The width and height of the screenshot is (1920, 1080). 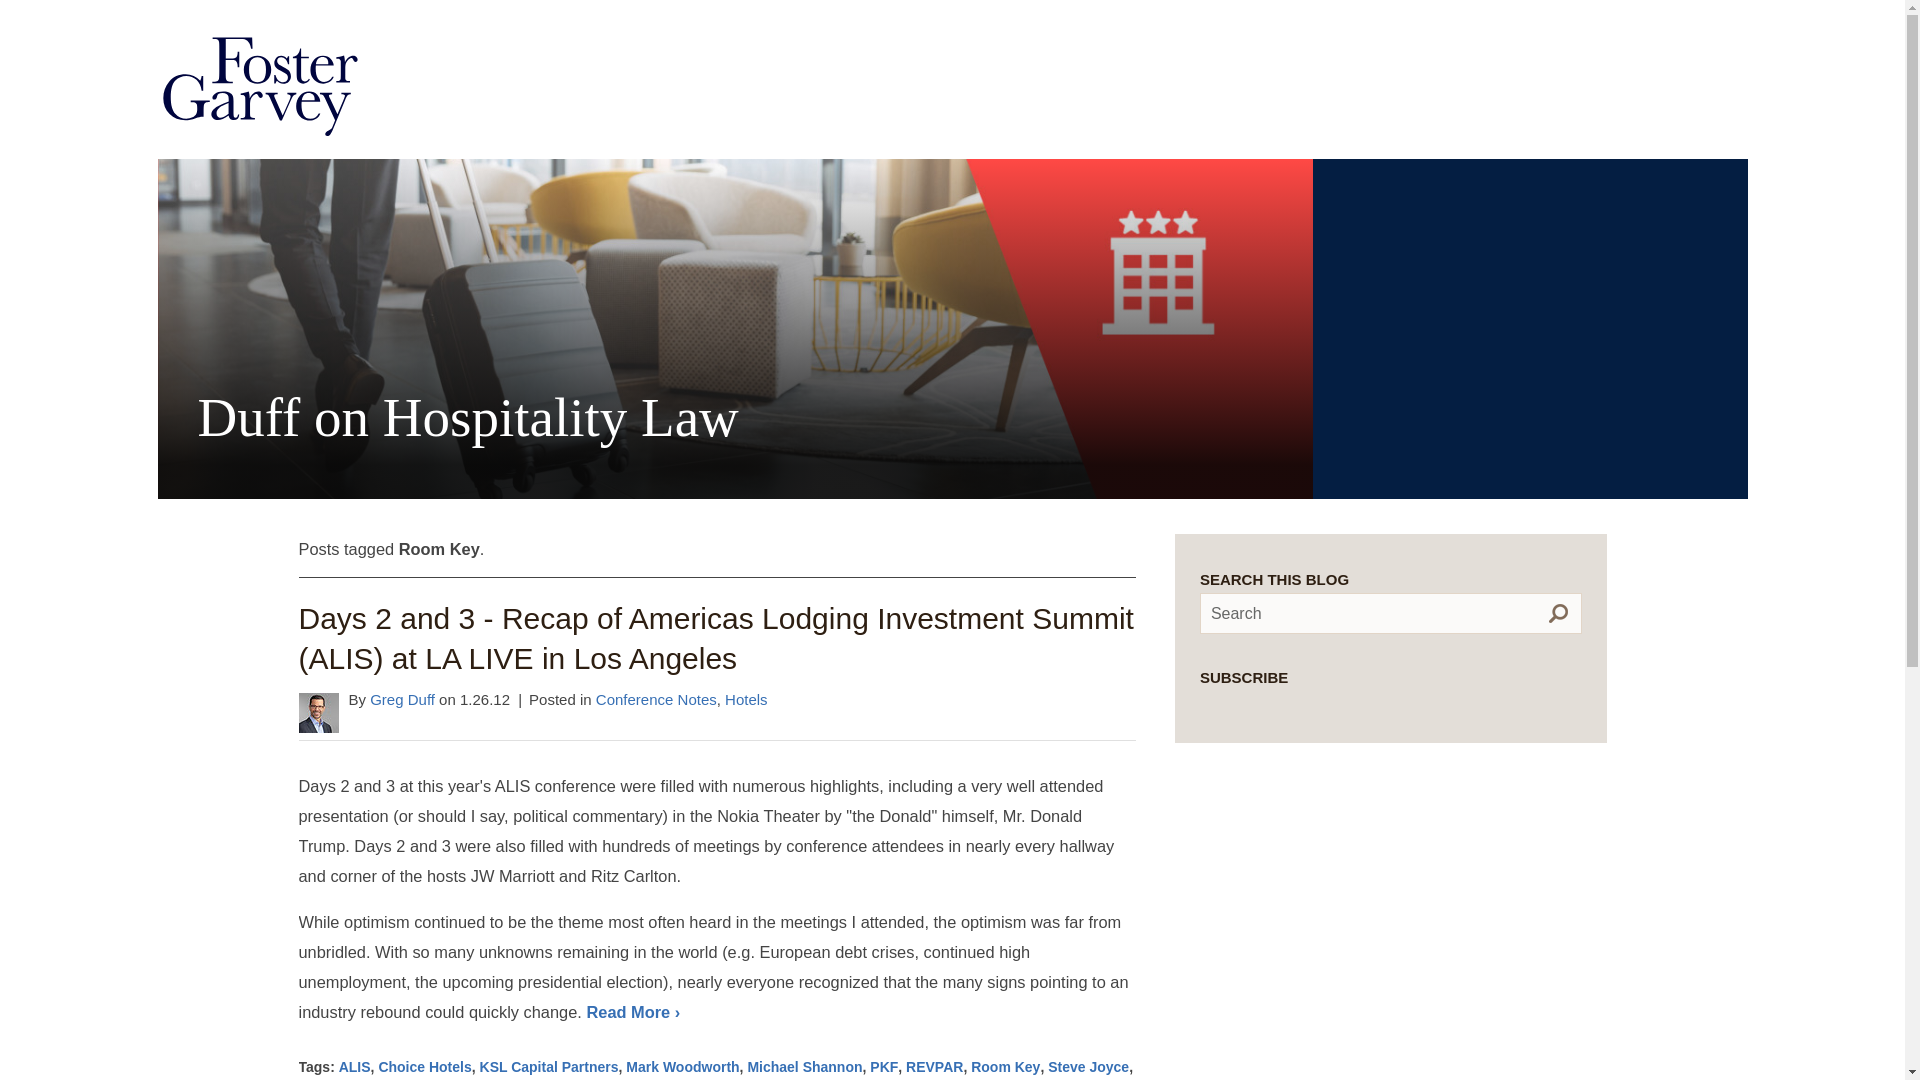 I want to click on Mark Woodworth, so click(x=682, y=1066).